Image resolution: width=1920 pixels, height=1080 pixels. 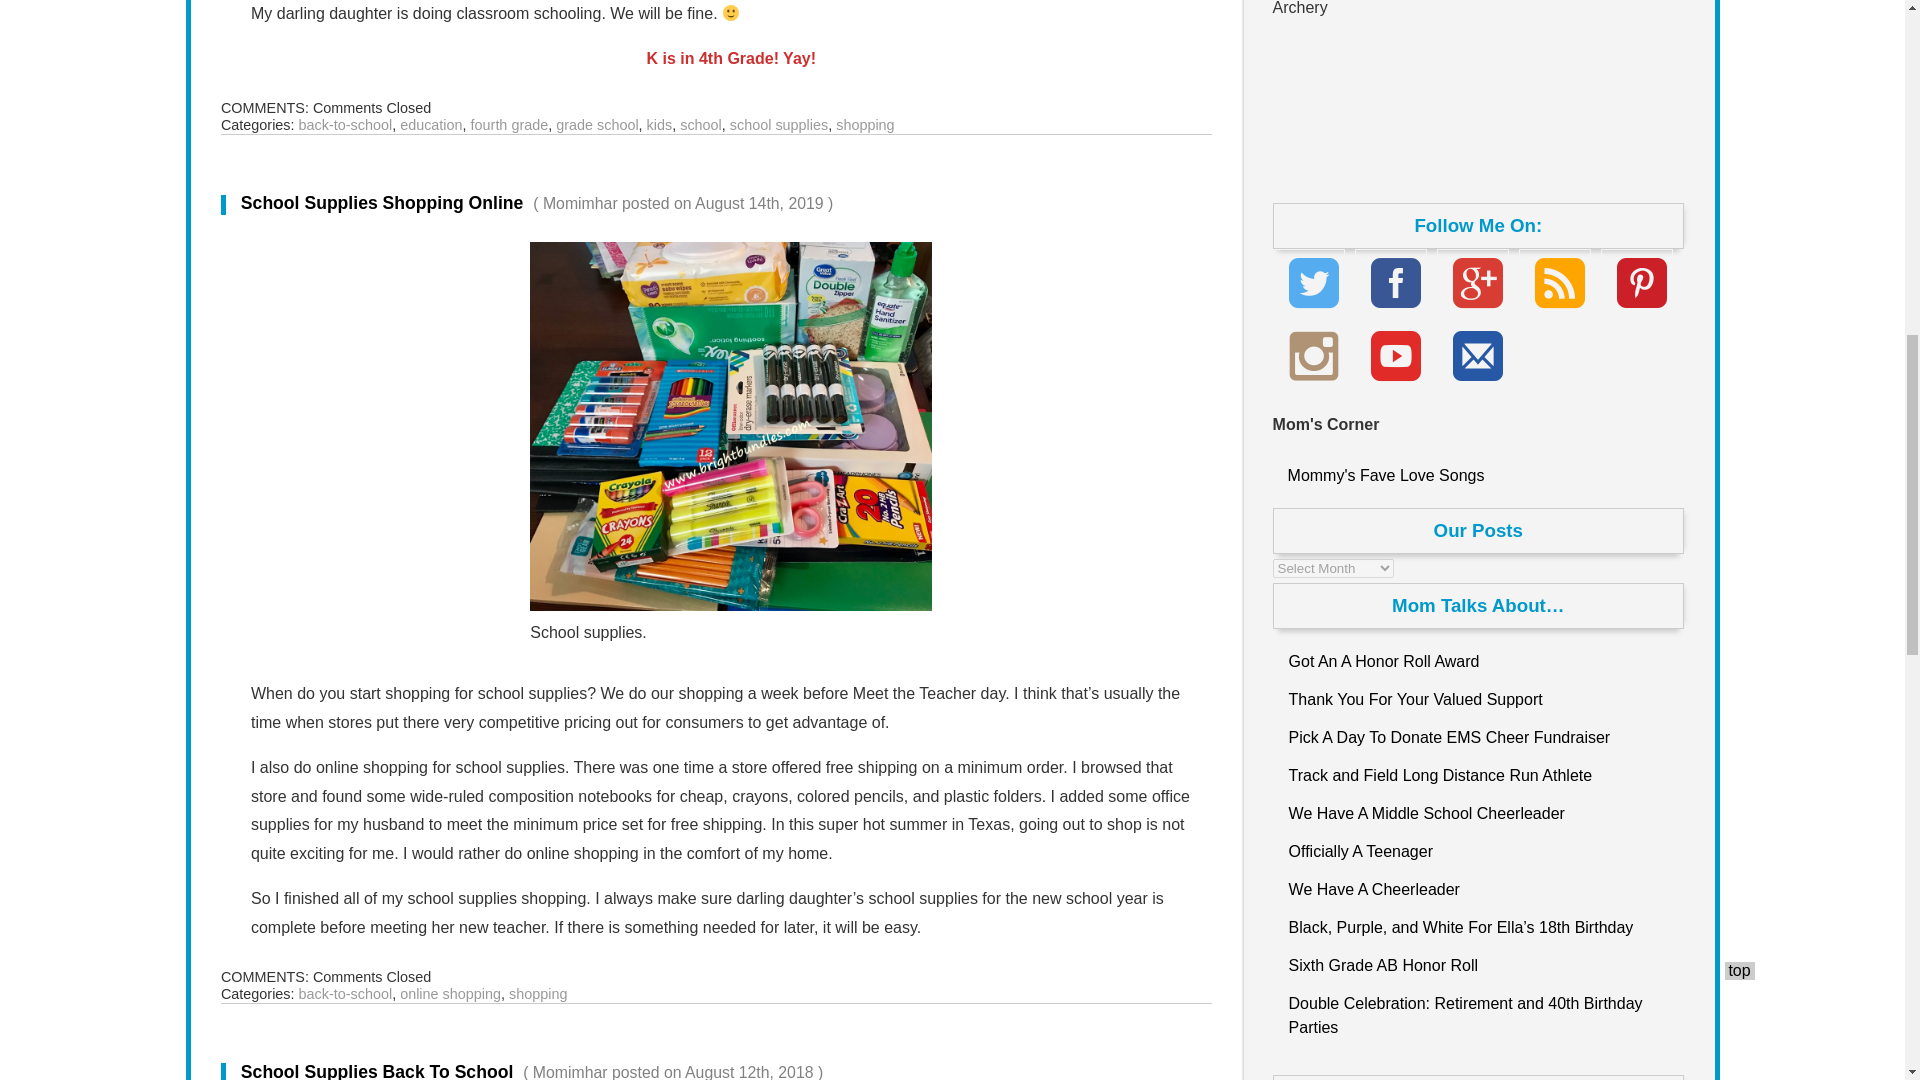 I want to click on school supplies, so click(x=778, y=124).